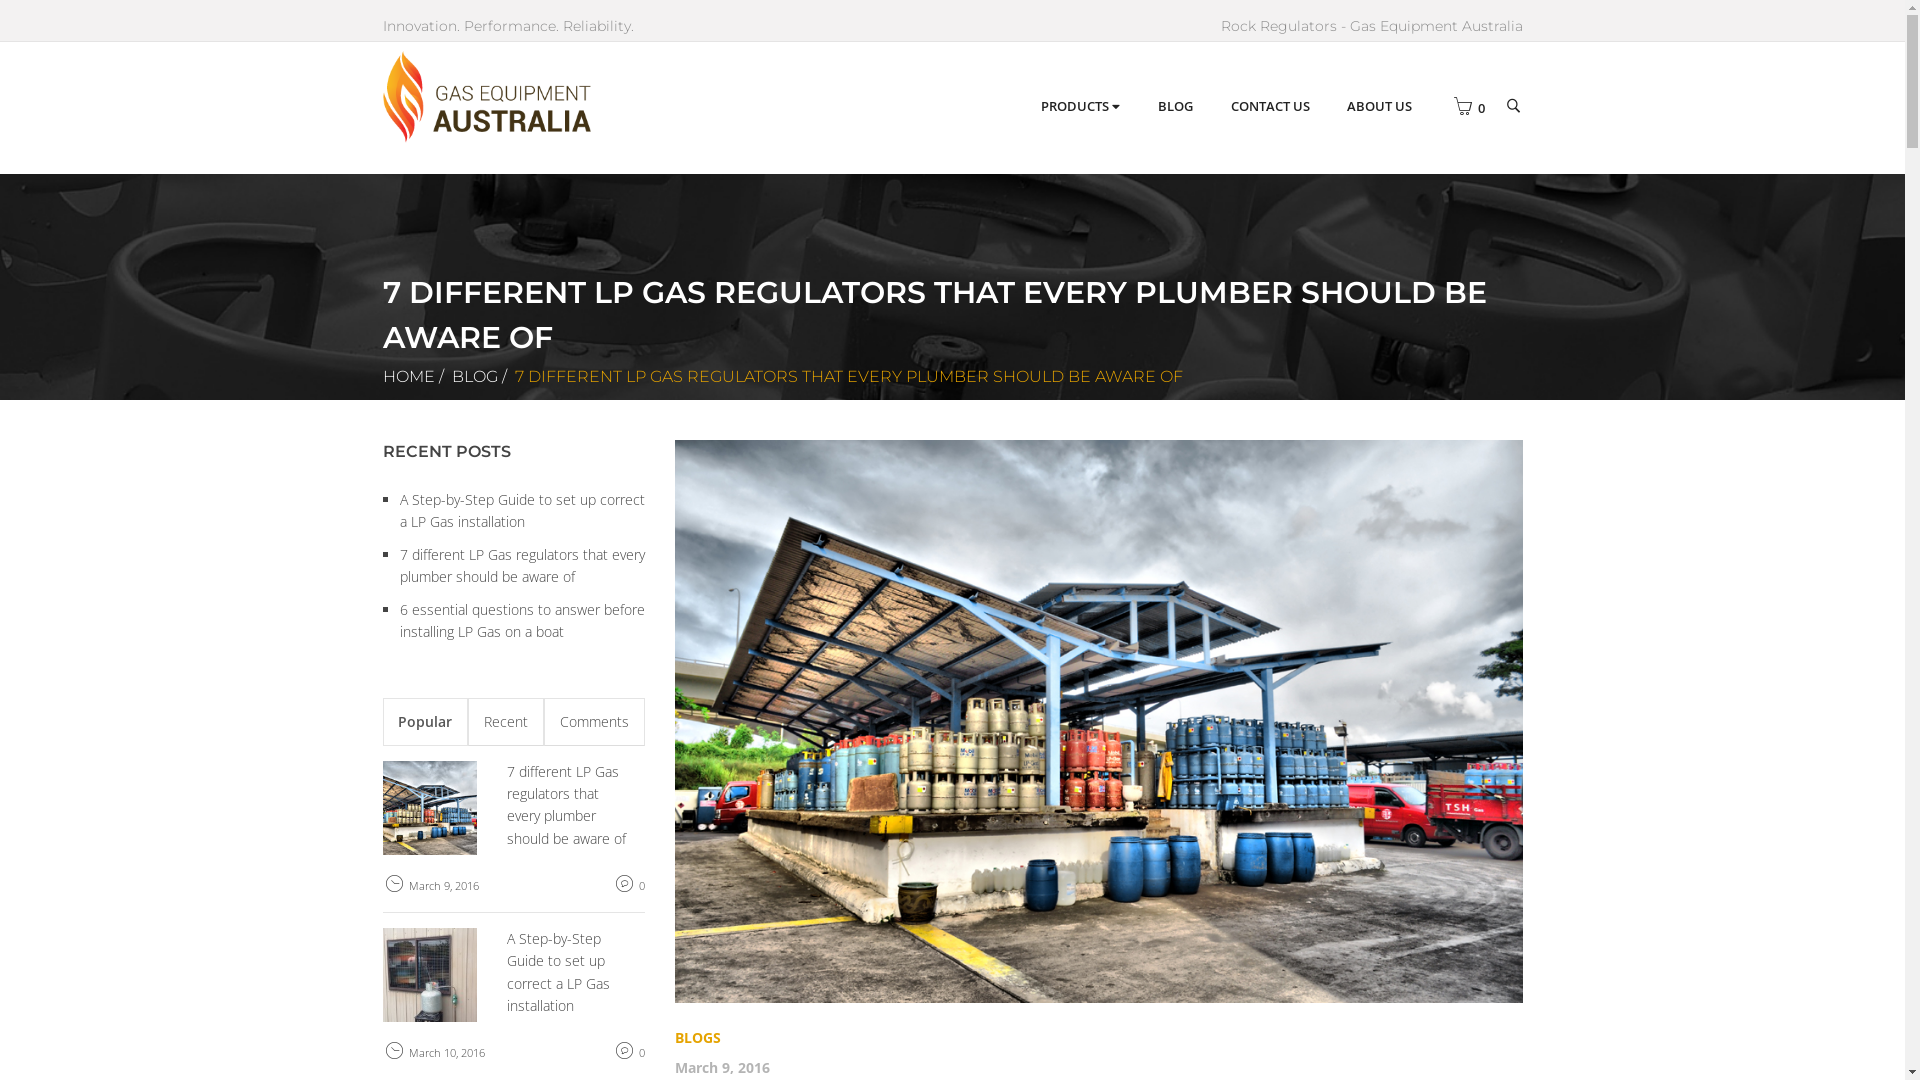 This screenshot has width=1920, height=1080. I want to click on 0, so click(1458, 108).